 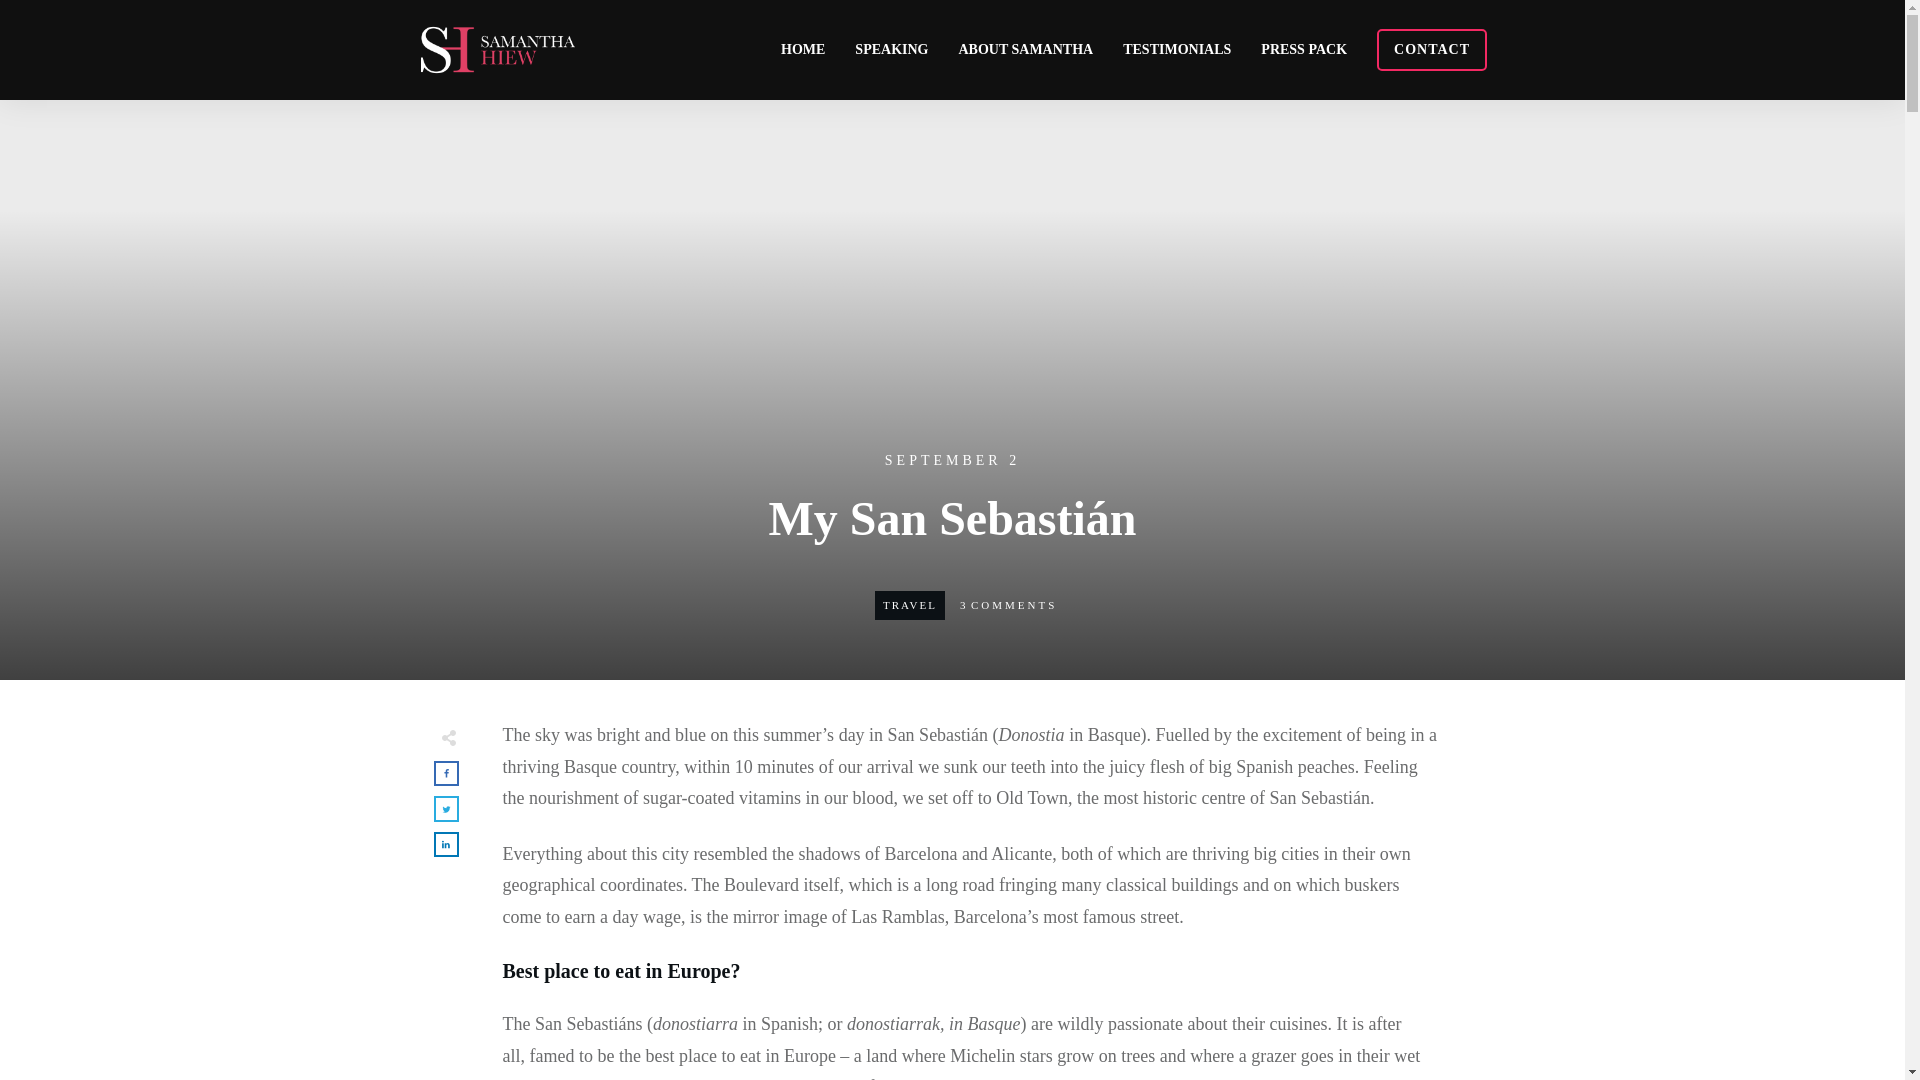 What do you see at coordinates (1176, 49) in the screenshot?
I see `TESTIMONIALS` at bounding box center [1176, 49].